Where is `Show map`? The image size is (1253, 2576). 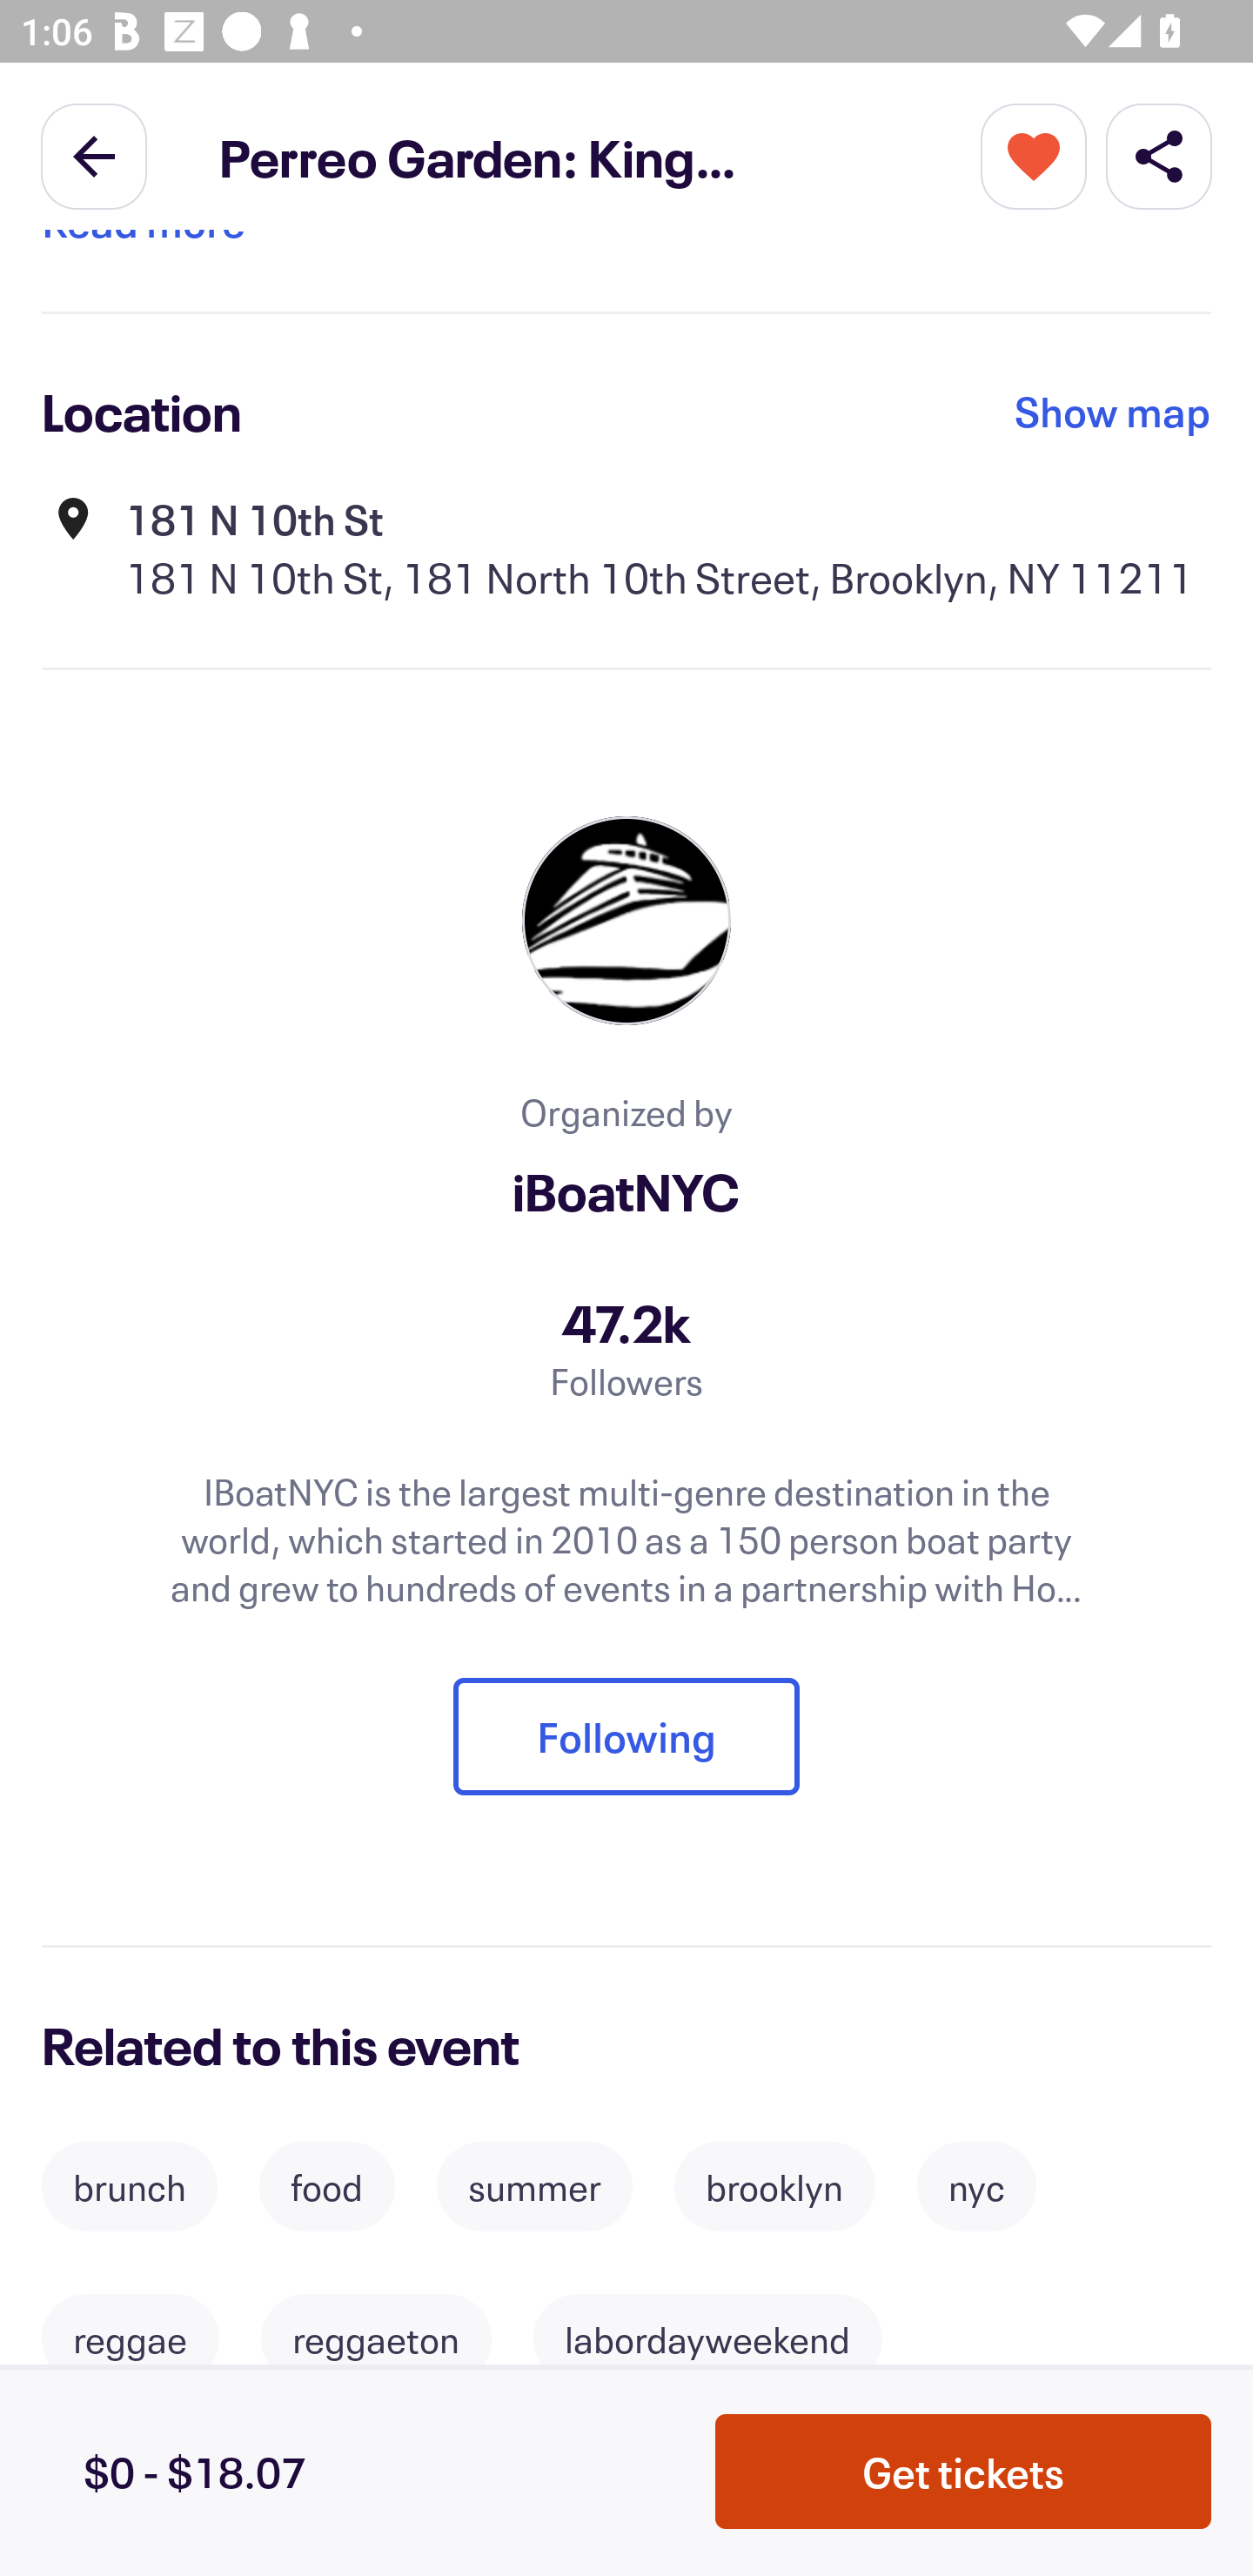 Show map is located at coordinates (1113, 411).